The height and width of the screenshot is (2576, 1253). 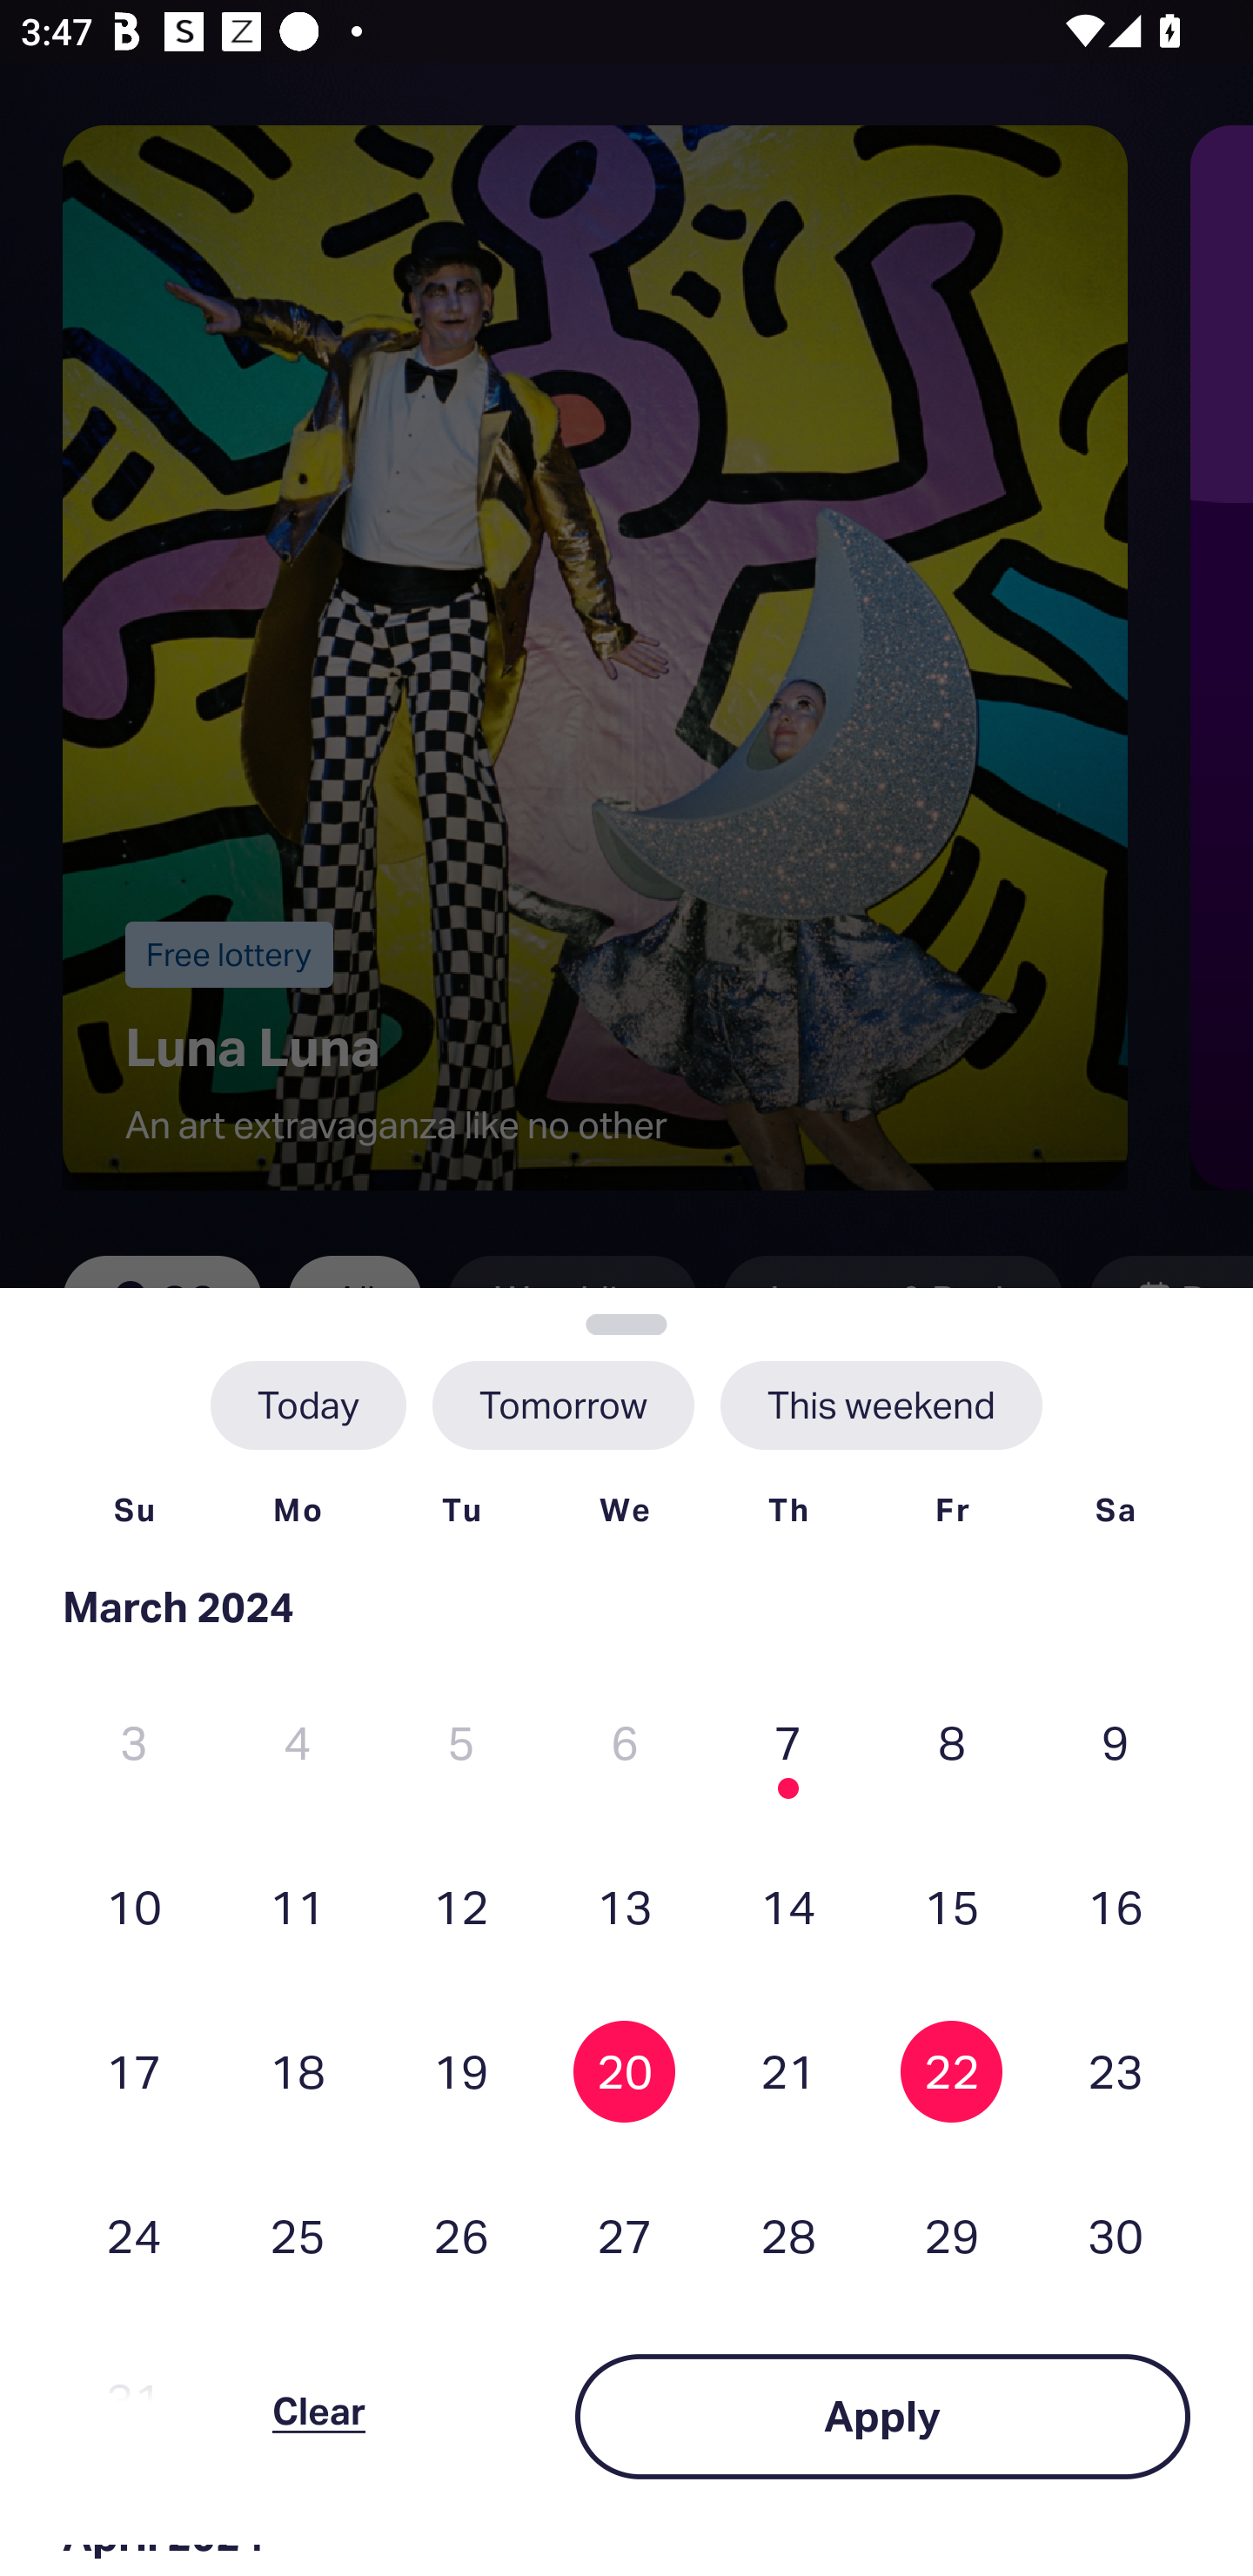 What do you see at coordinates (298, 2070) in the screenshot?
I see `18` at bounding box center [298, 2070].